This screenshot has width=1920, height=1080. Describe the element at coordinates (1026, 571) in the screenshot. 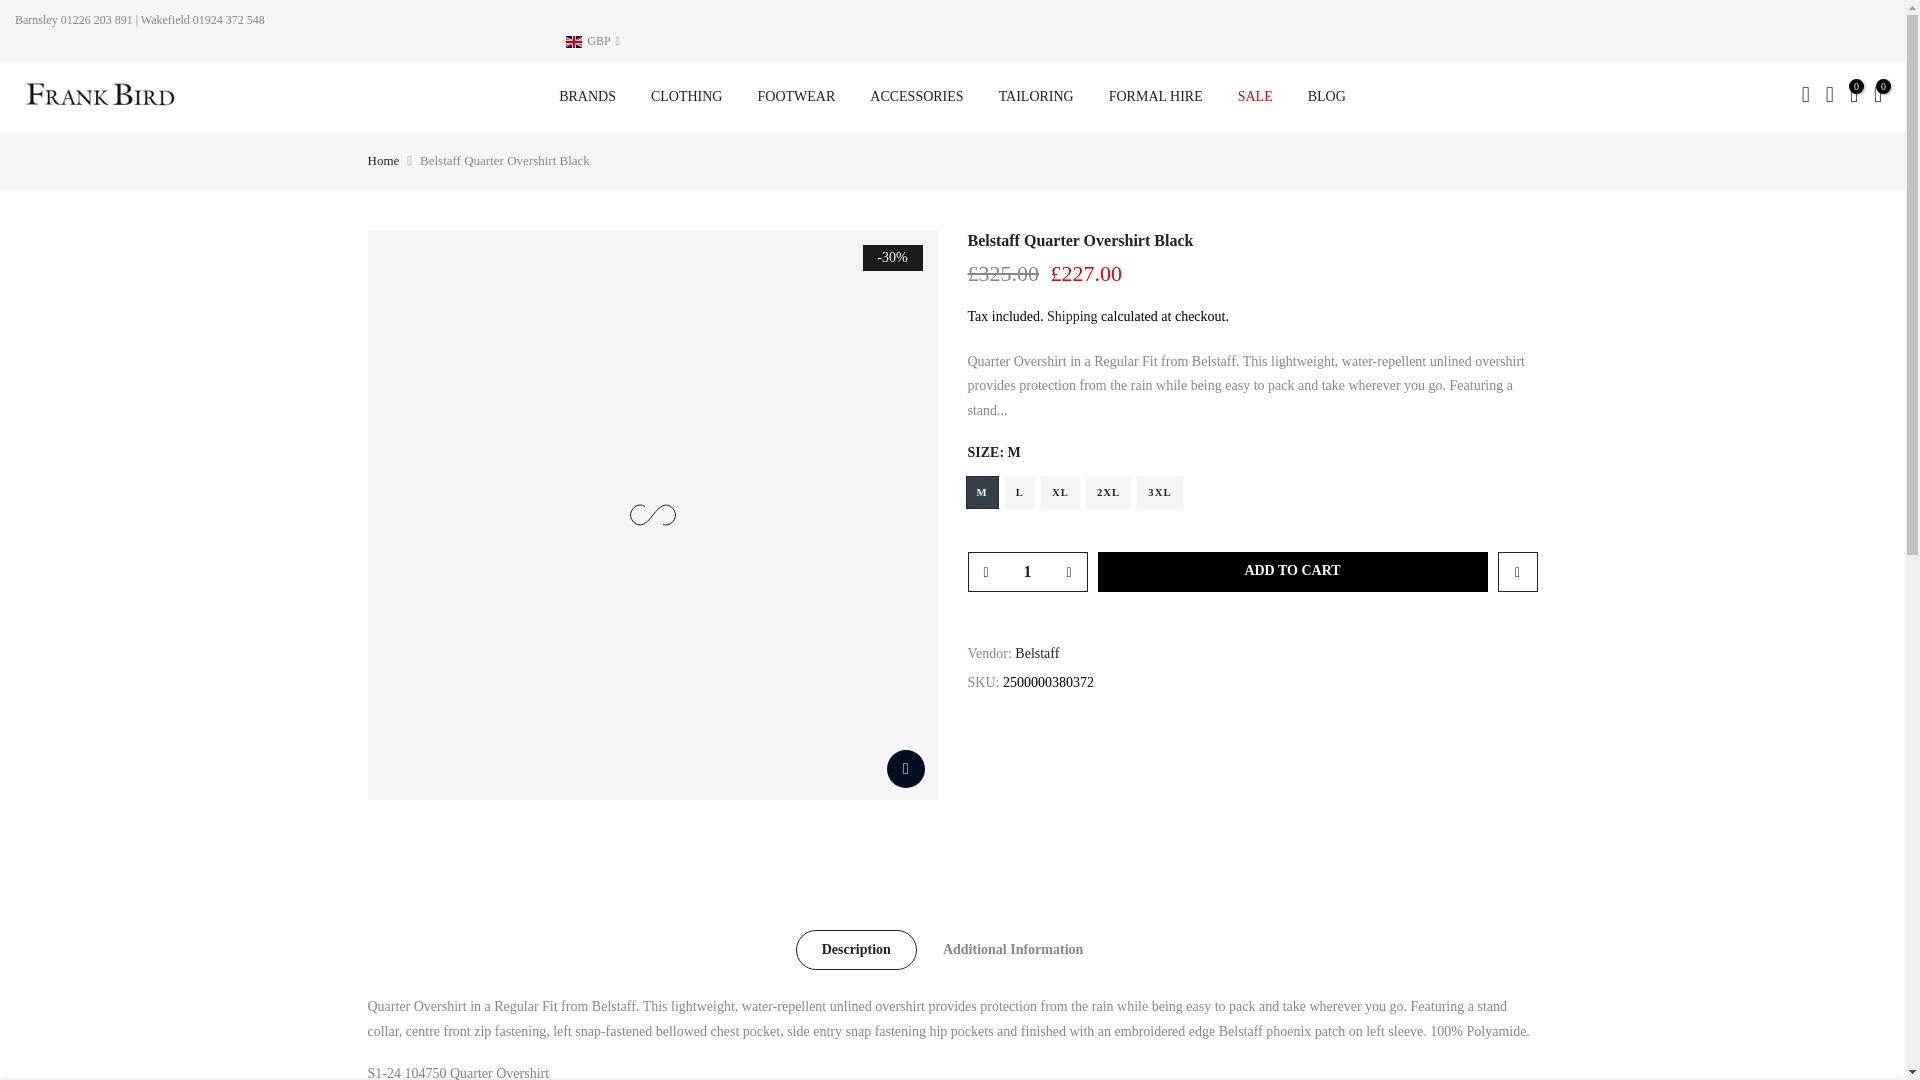

I see `1` at that location.